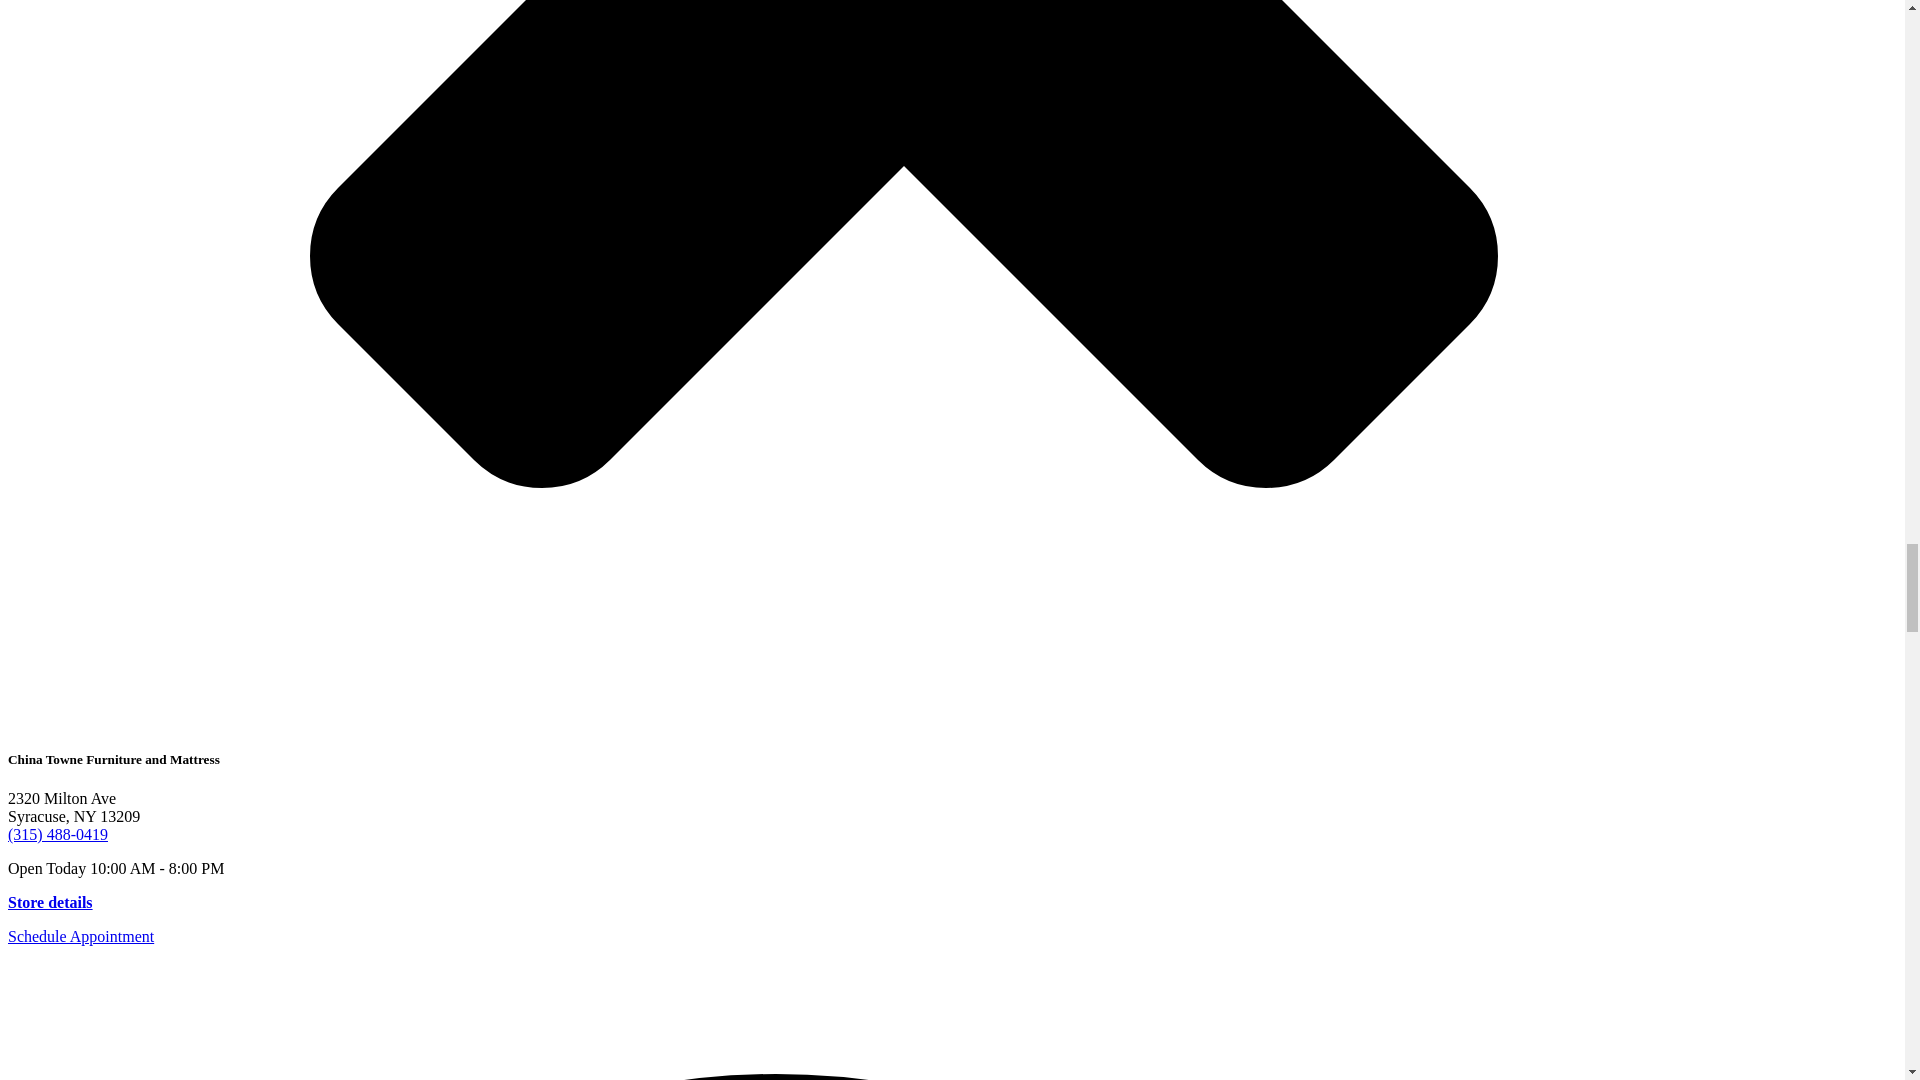 The height and width of the screenshot is (1080, 1920). What do you see at coordinates (50, 902) in the screenshot?
I see `Store details` at bounding box center [50, 902].